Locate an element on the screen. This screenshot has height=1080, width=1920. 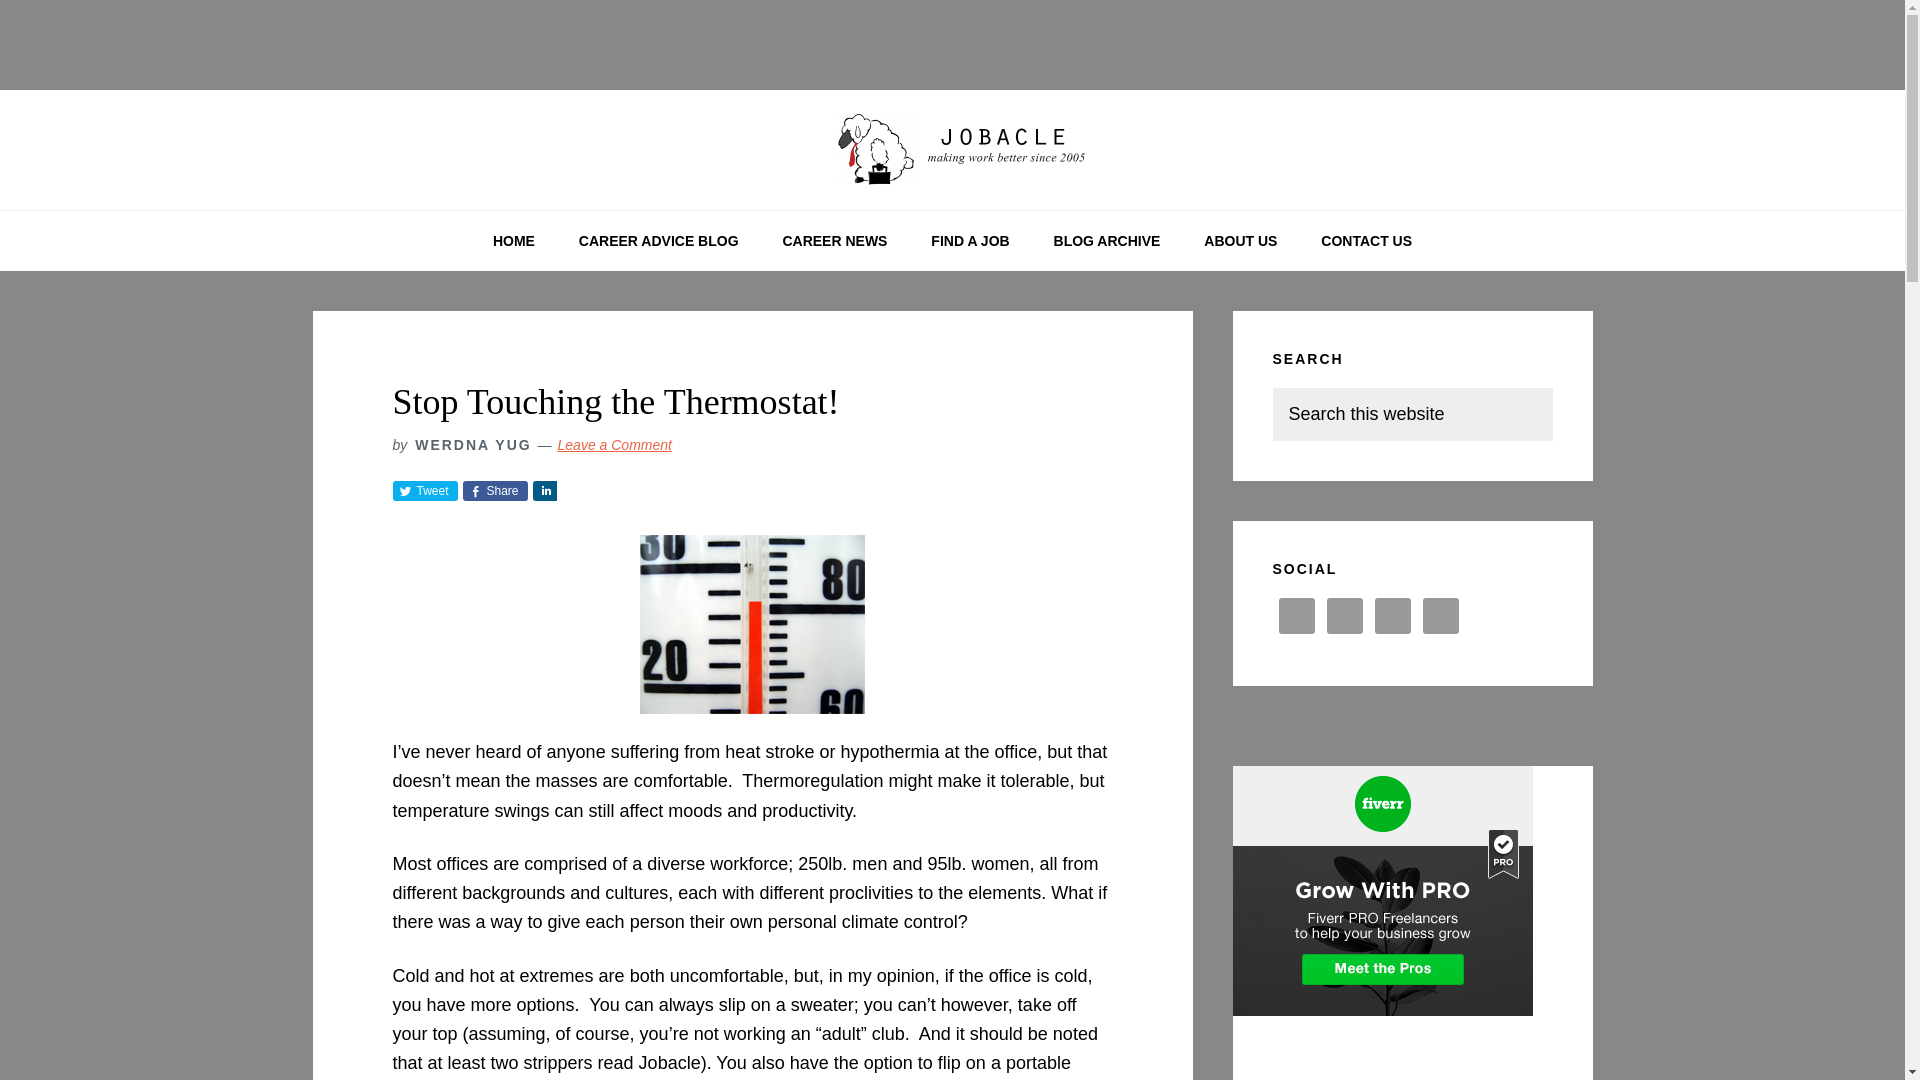
Tweet is located at coordinates (424, 490).